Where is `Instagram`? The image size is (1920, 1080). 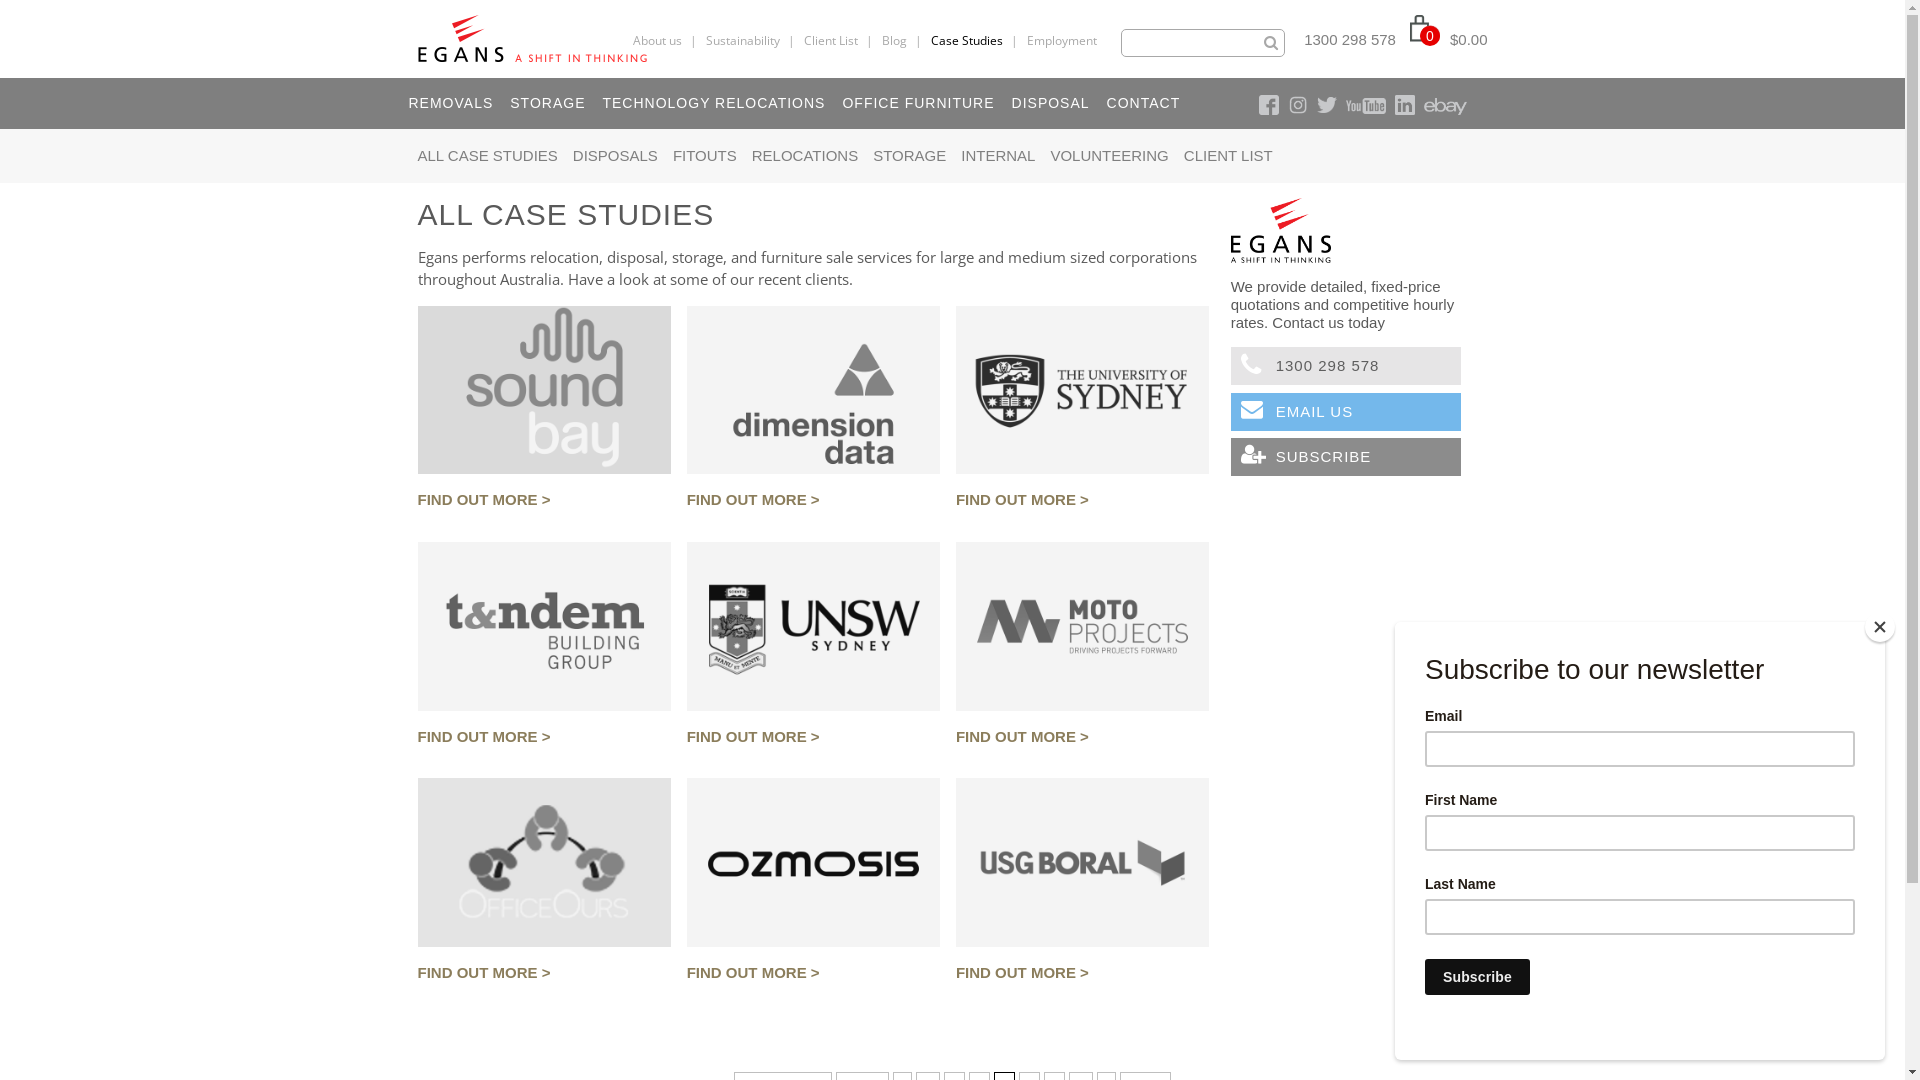 Instagram is located at coordinates (1298, 105).